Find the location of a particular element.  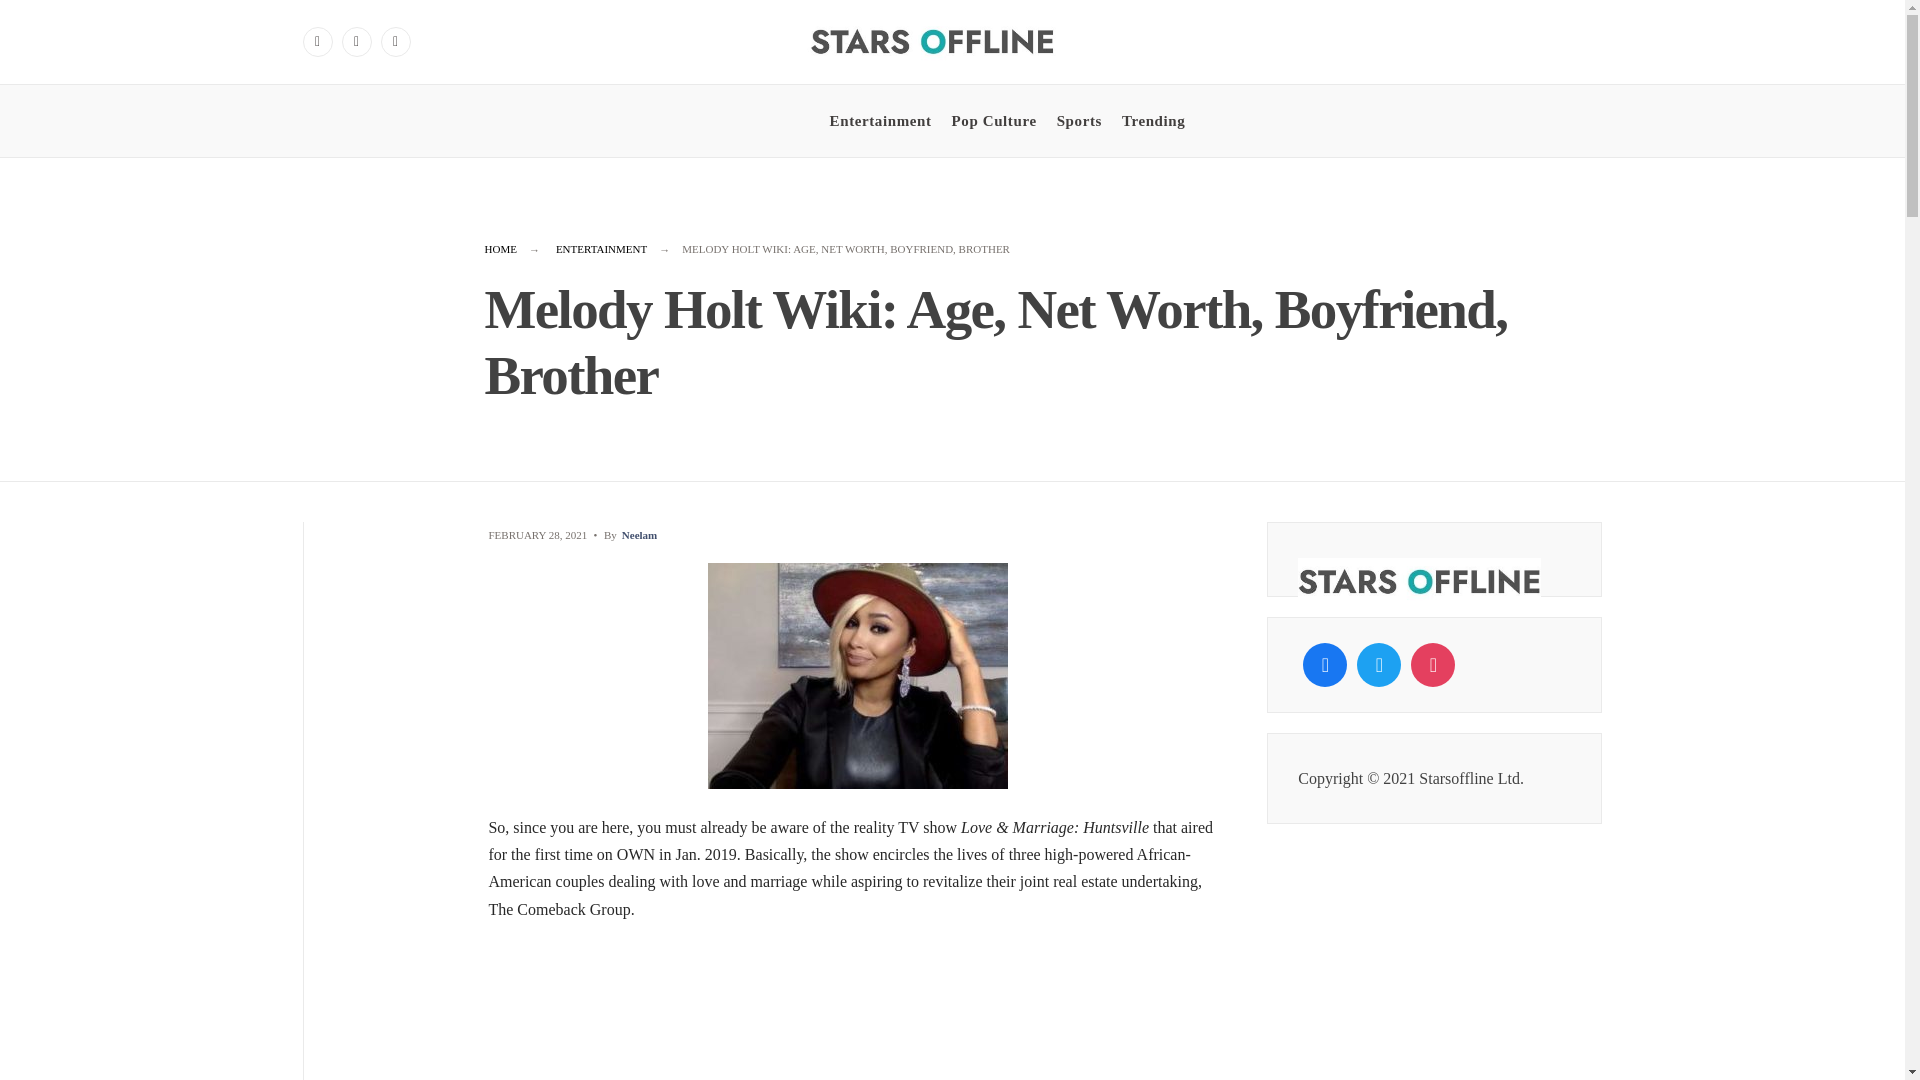

Posts by Neelam is located at coordinates (639, 535).